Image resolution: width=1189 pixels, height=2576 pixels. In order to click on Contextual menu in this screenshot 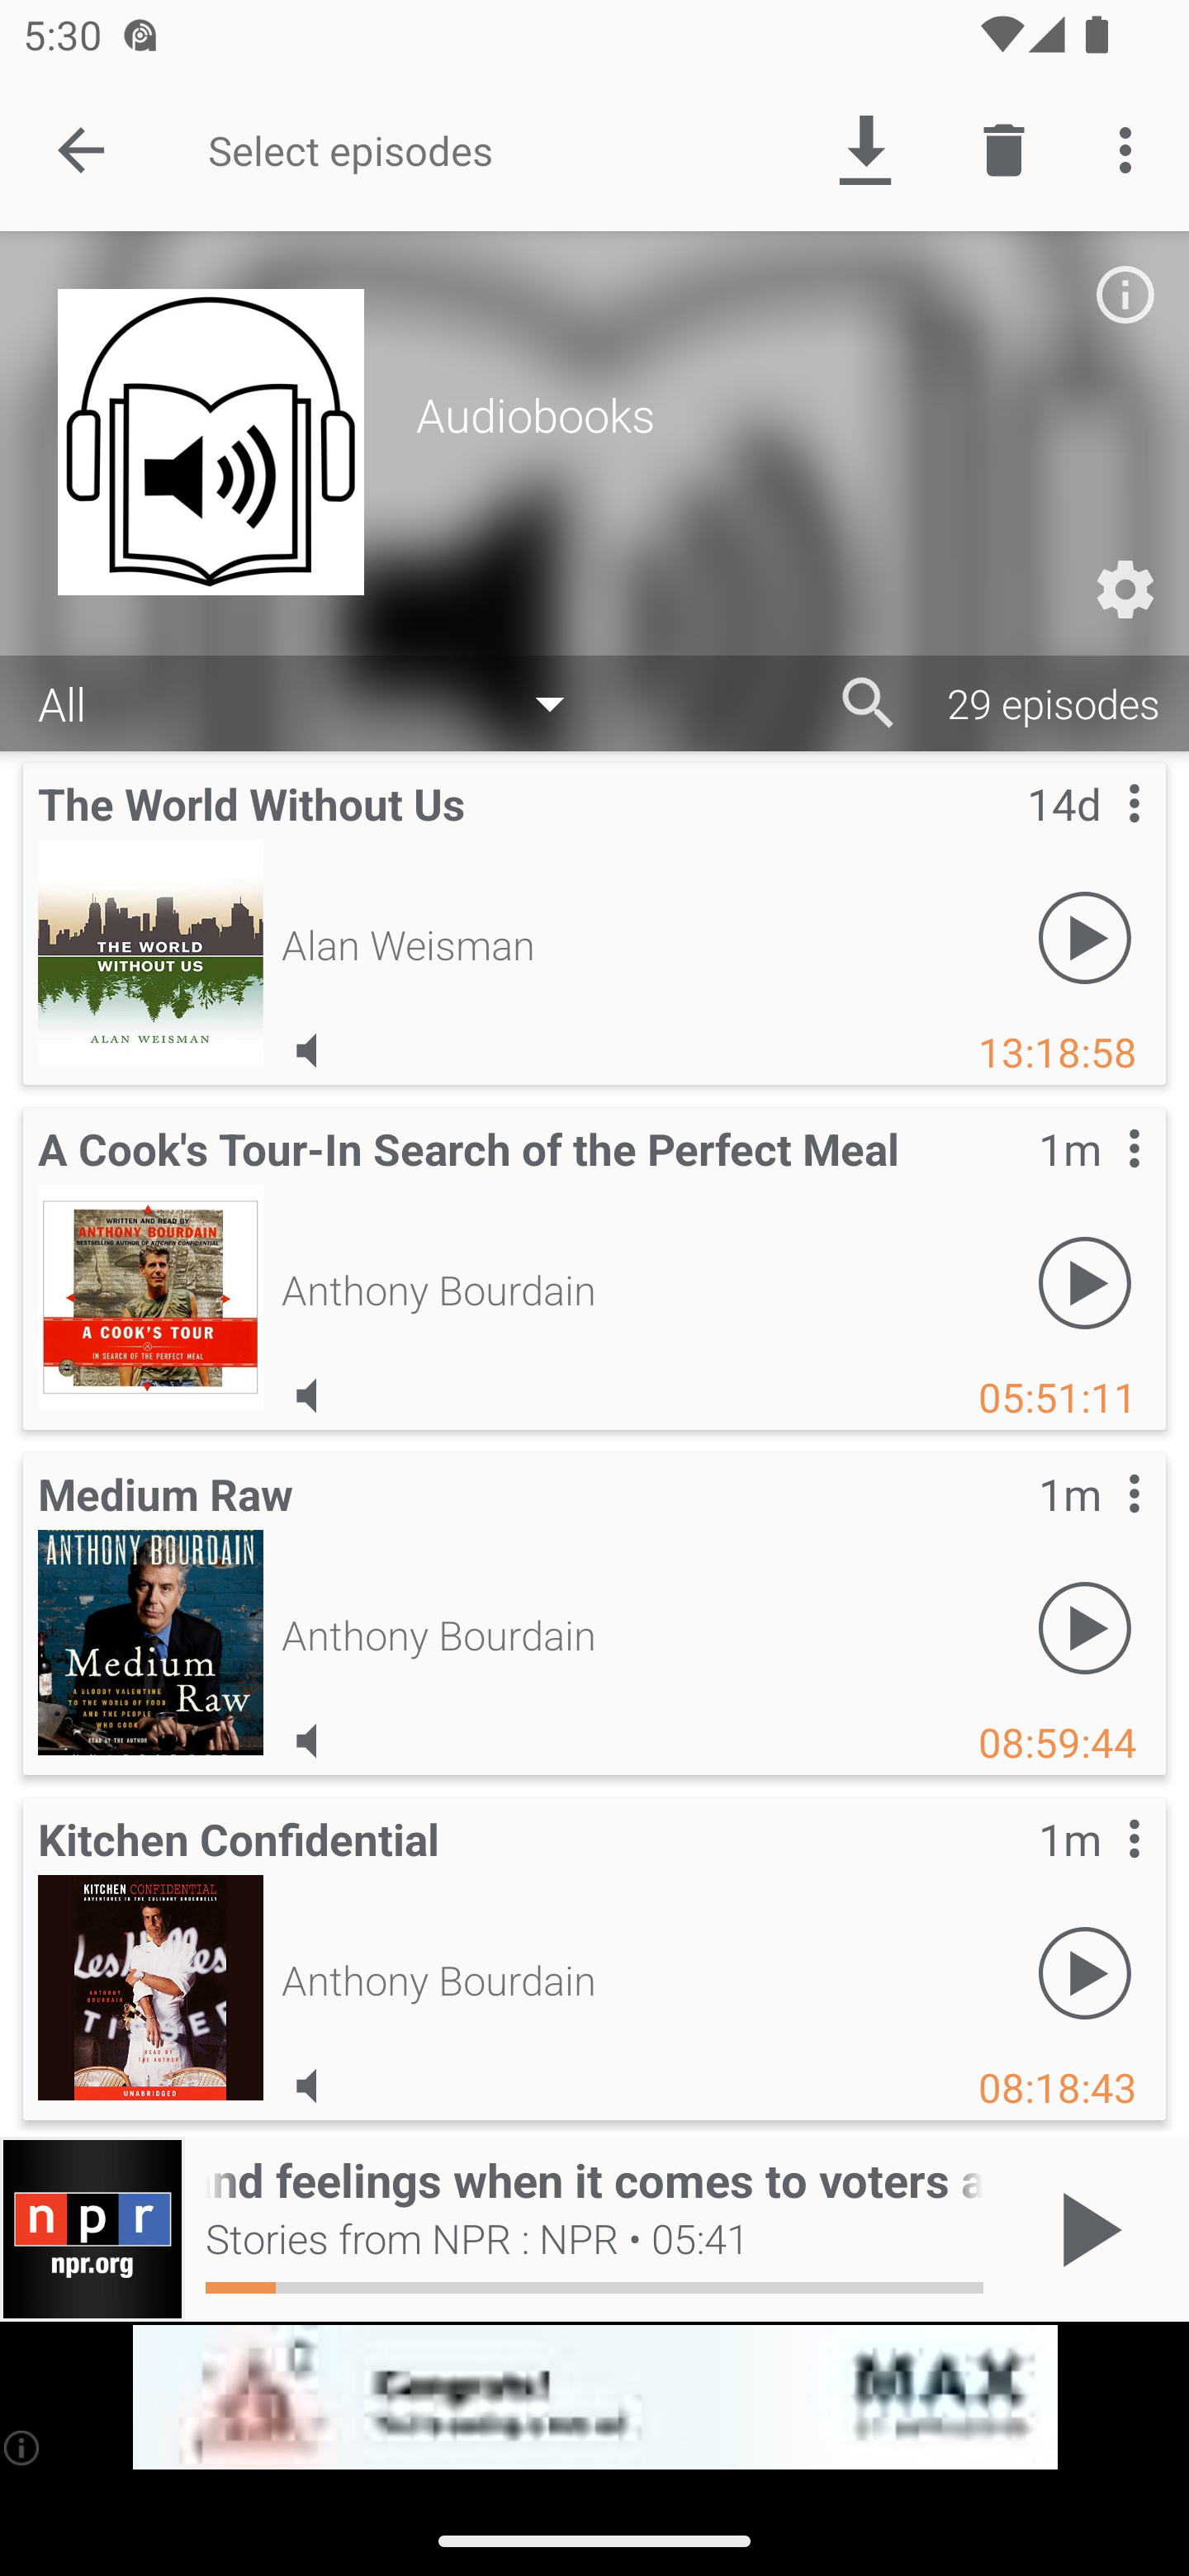, I will do `click(1098, 1526)`.